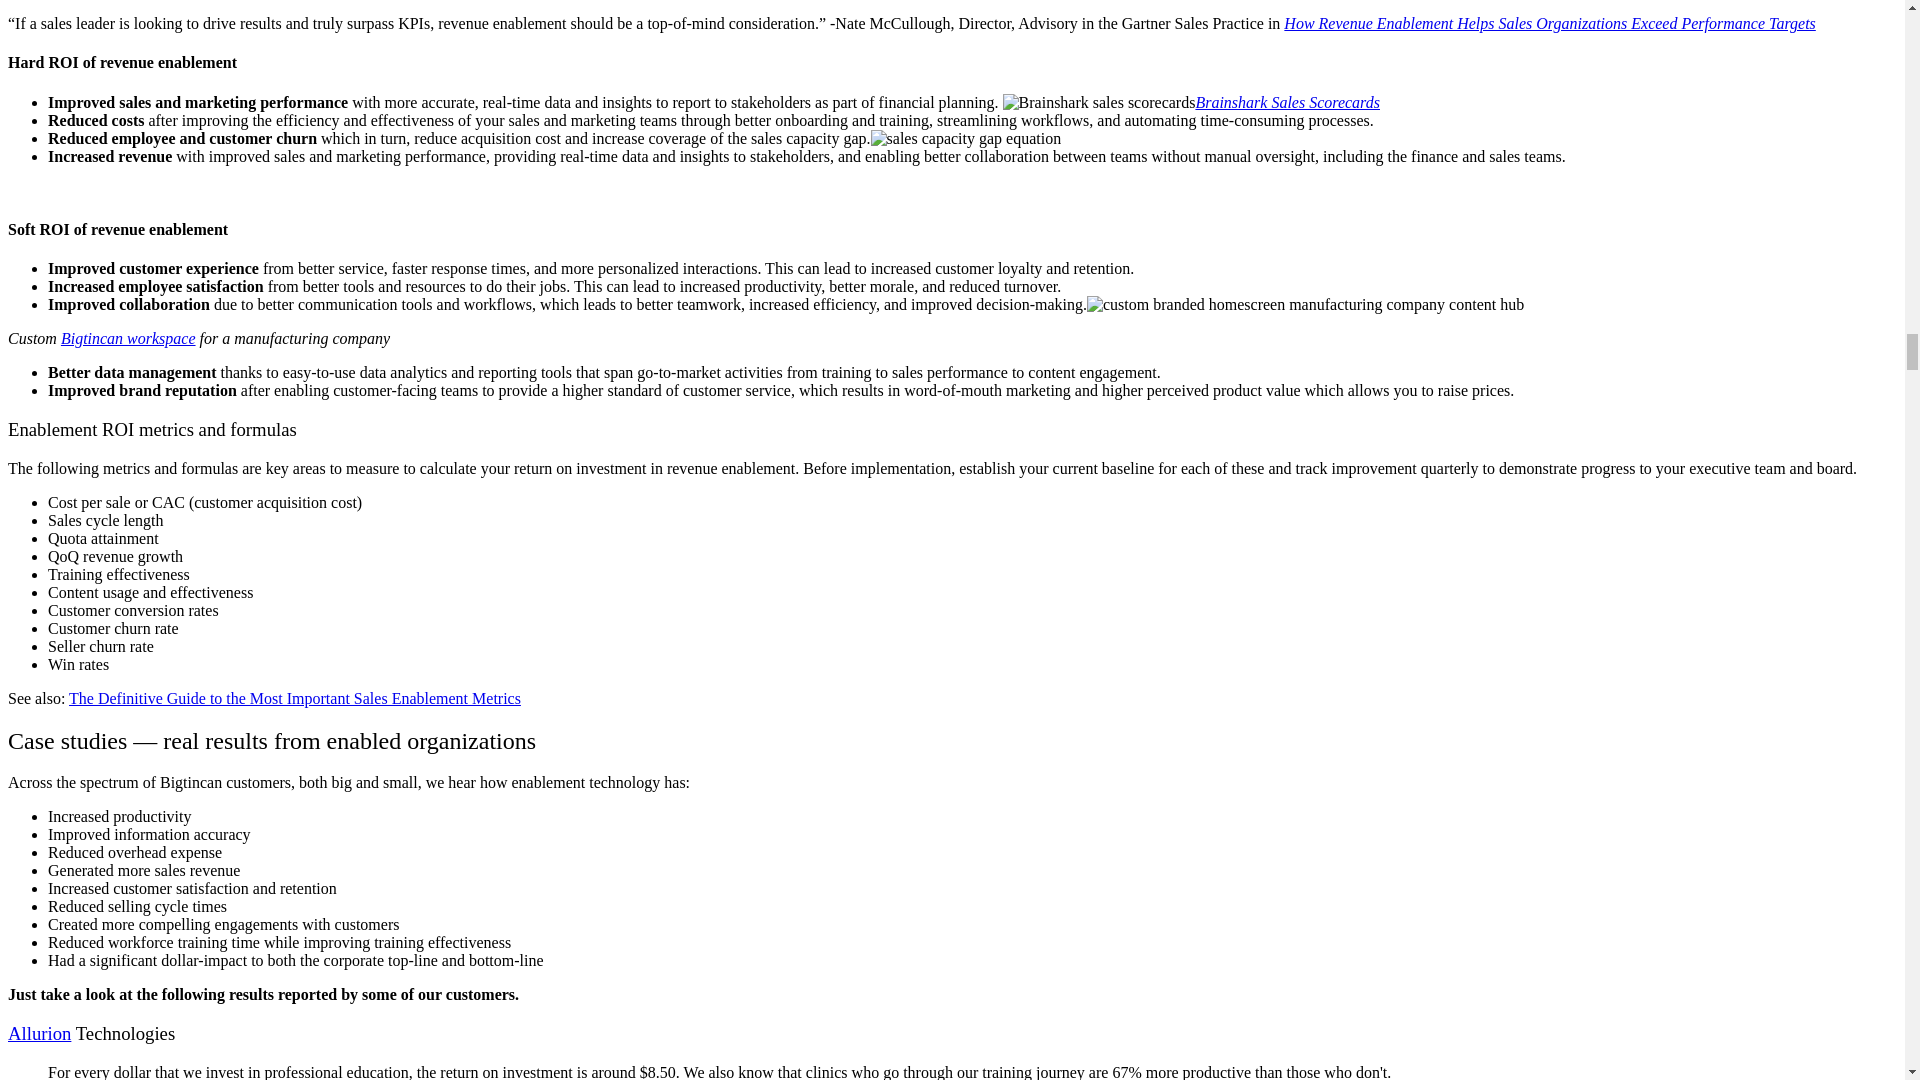 Image resolution: width=1920 pixels, height=1080 pixels. Describe the element at coordinates (128, 338) in the screenshot. I see `Bigtincan workspace` at that location.